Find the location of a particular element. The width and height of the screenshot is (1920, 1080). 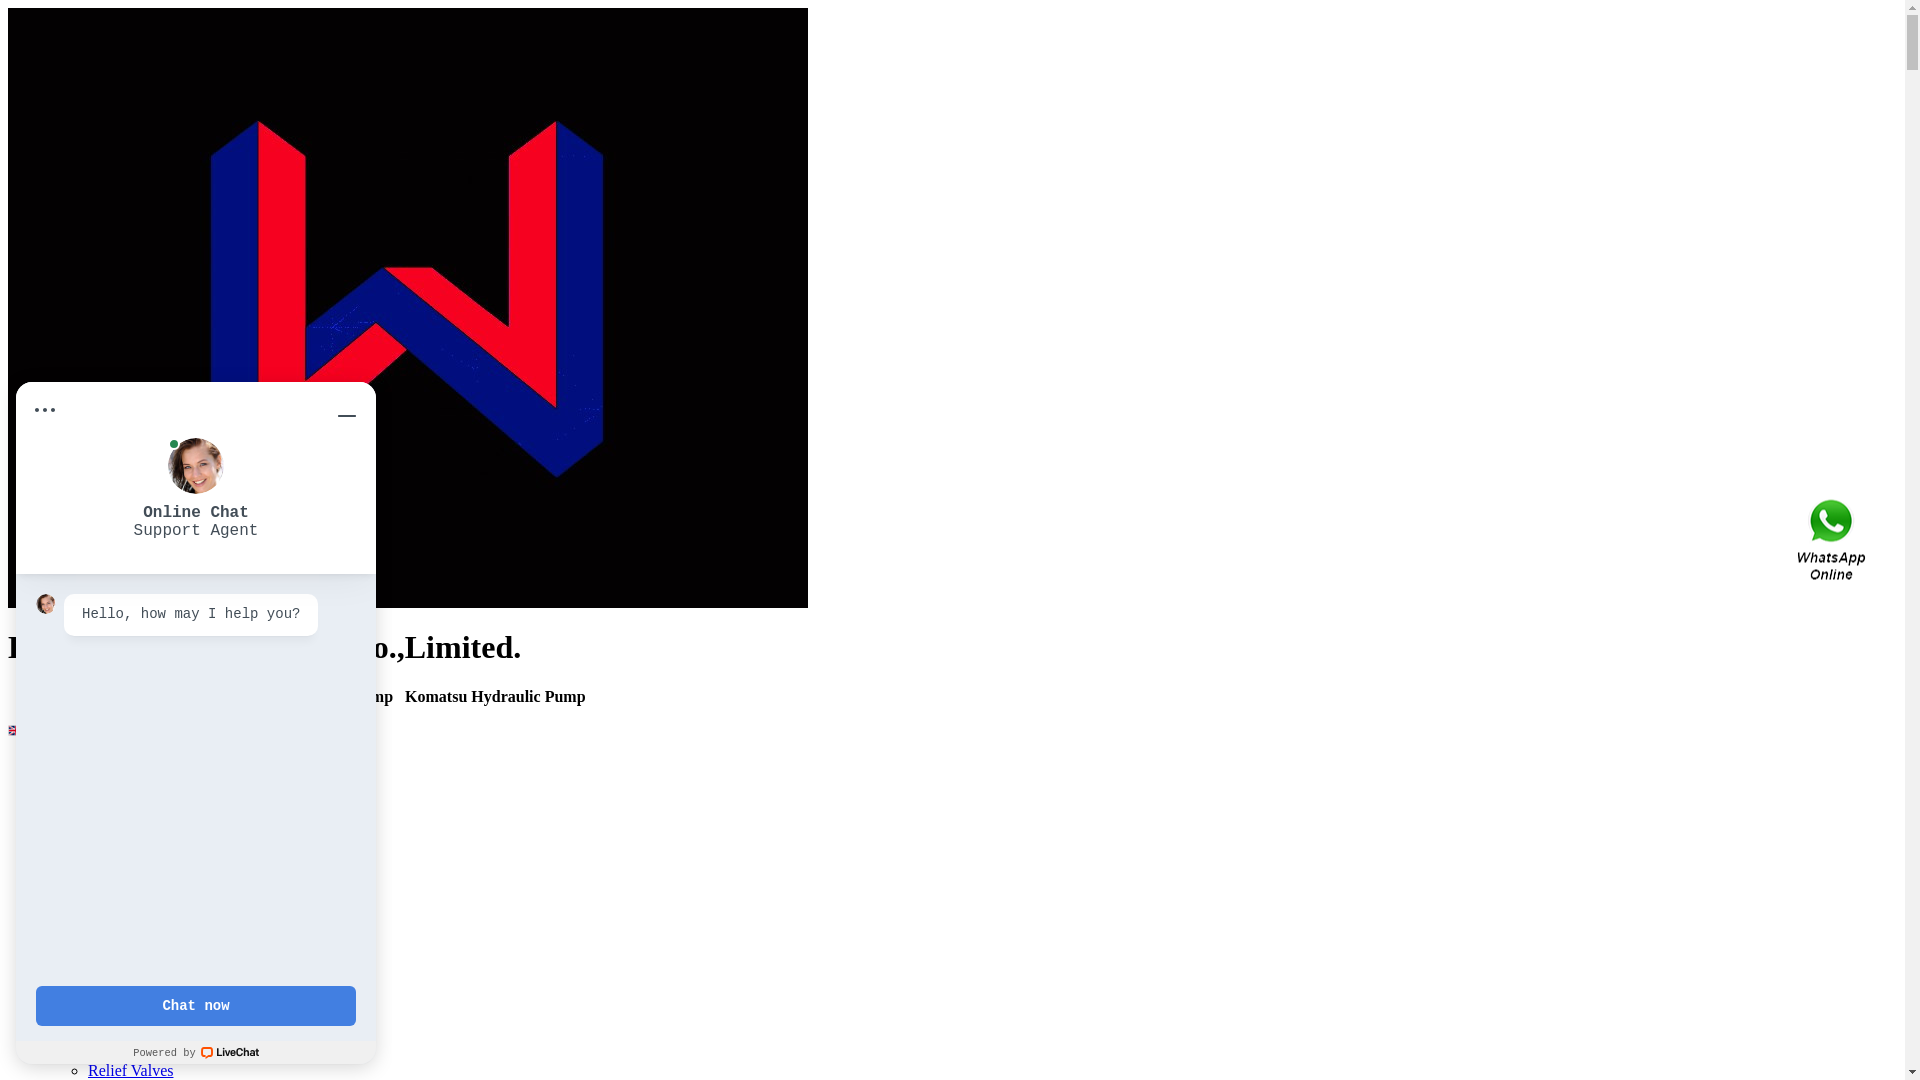

Piston Pumps is located at coordinates (132, 962).